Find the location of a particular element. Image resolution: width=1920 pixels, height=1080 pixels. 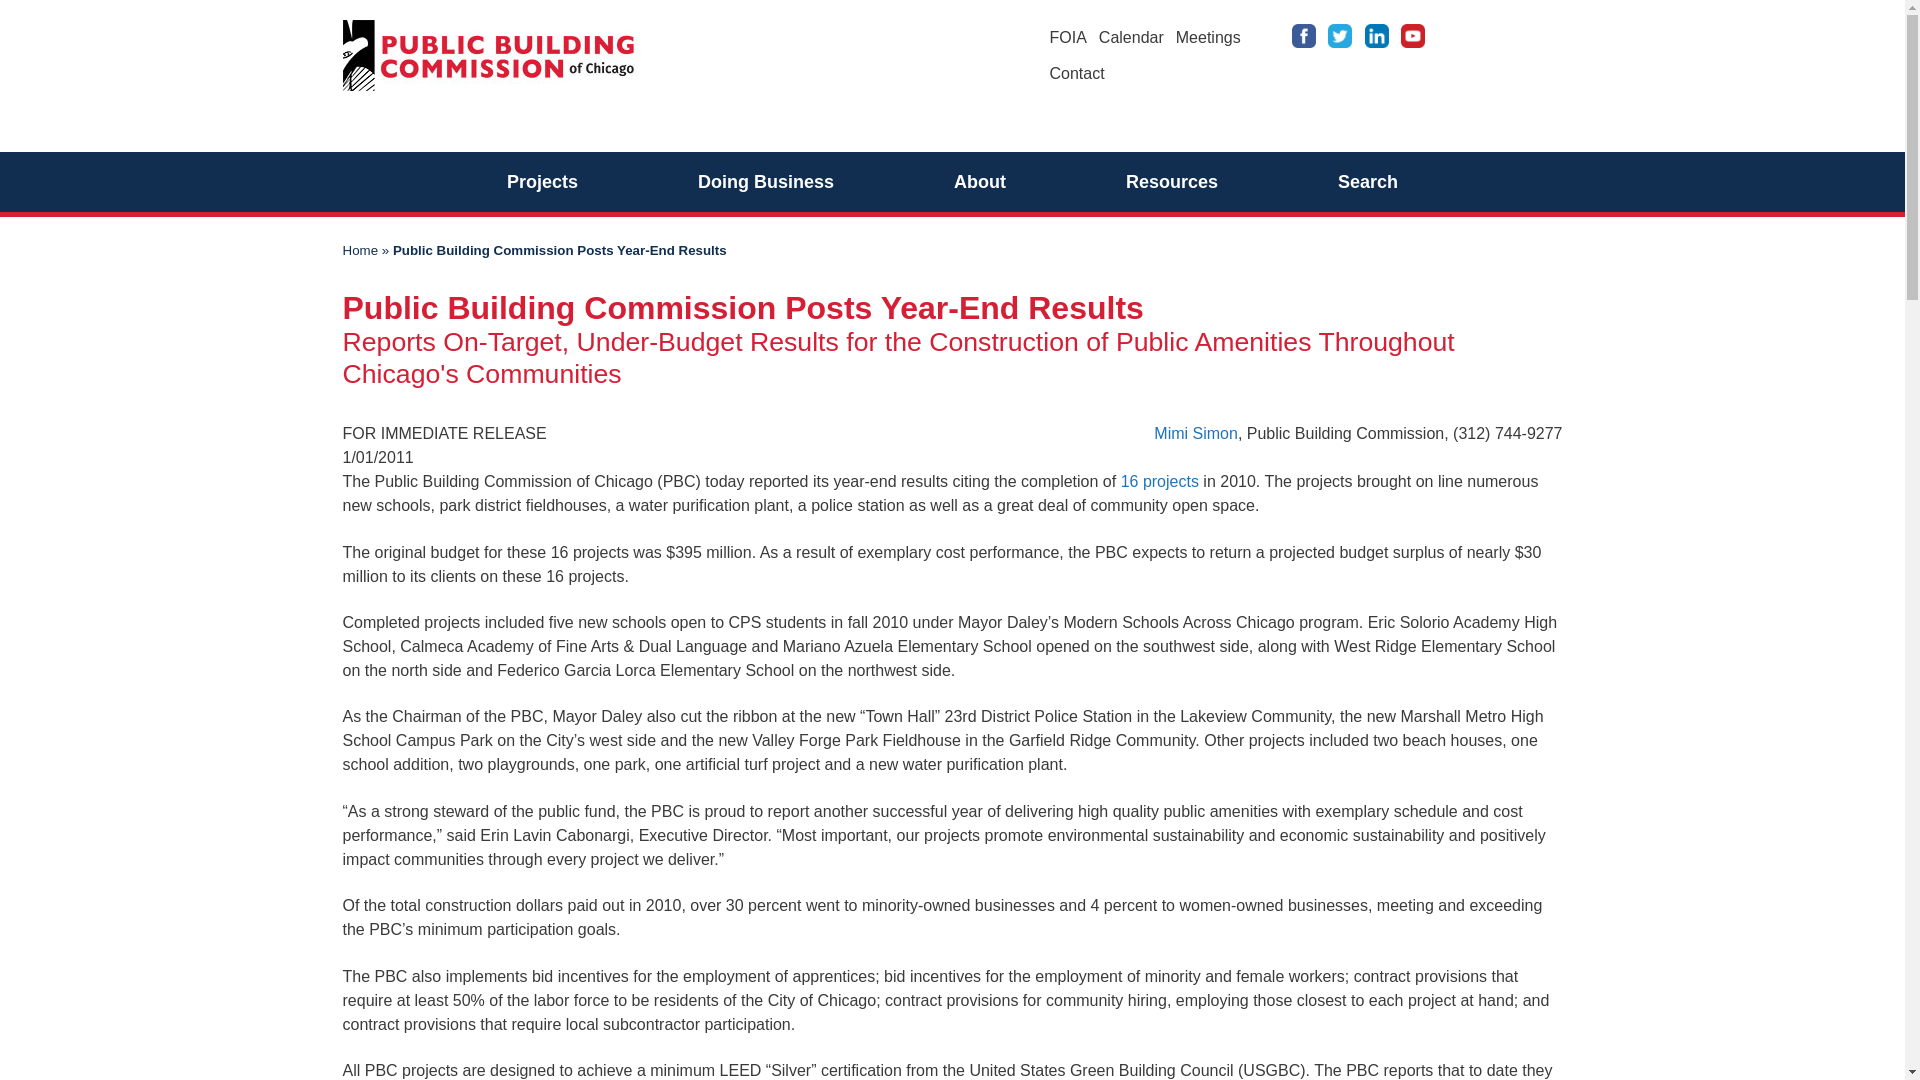

FOIA is located at coordinates (1068, 38).